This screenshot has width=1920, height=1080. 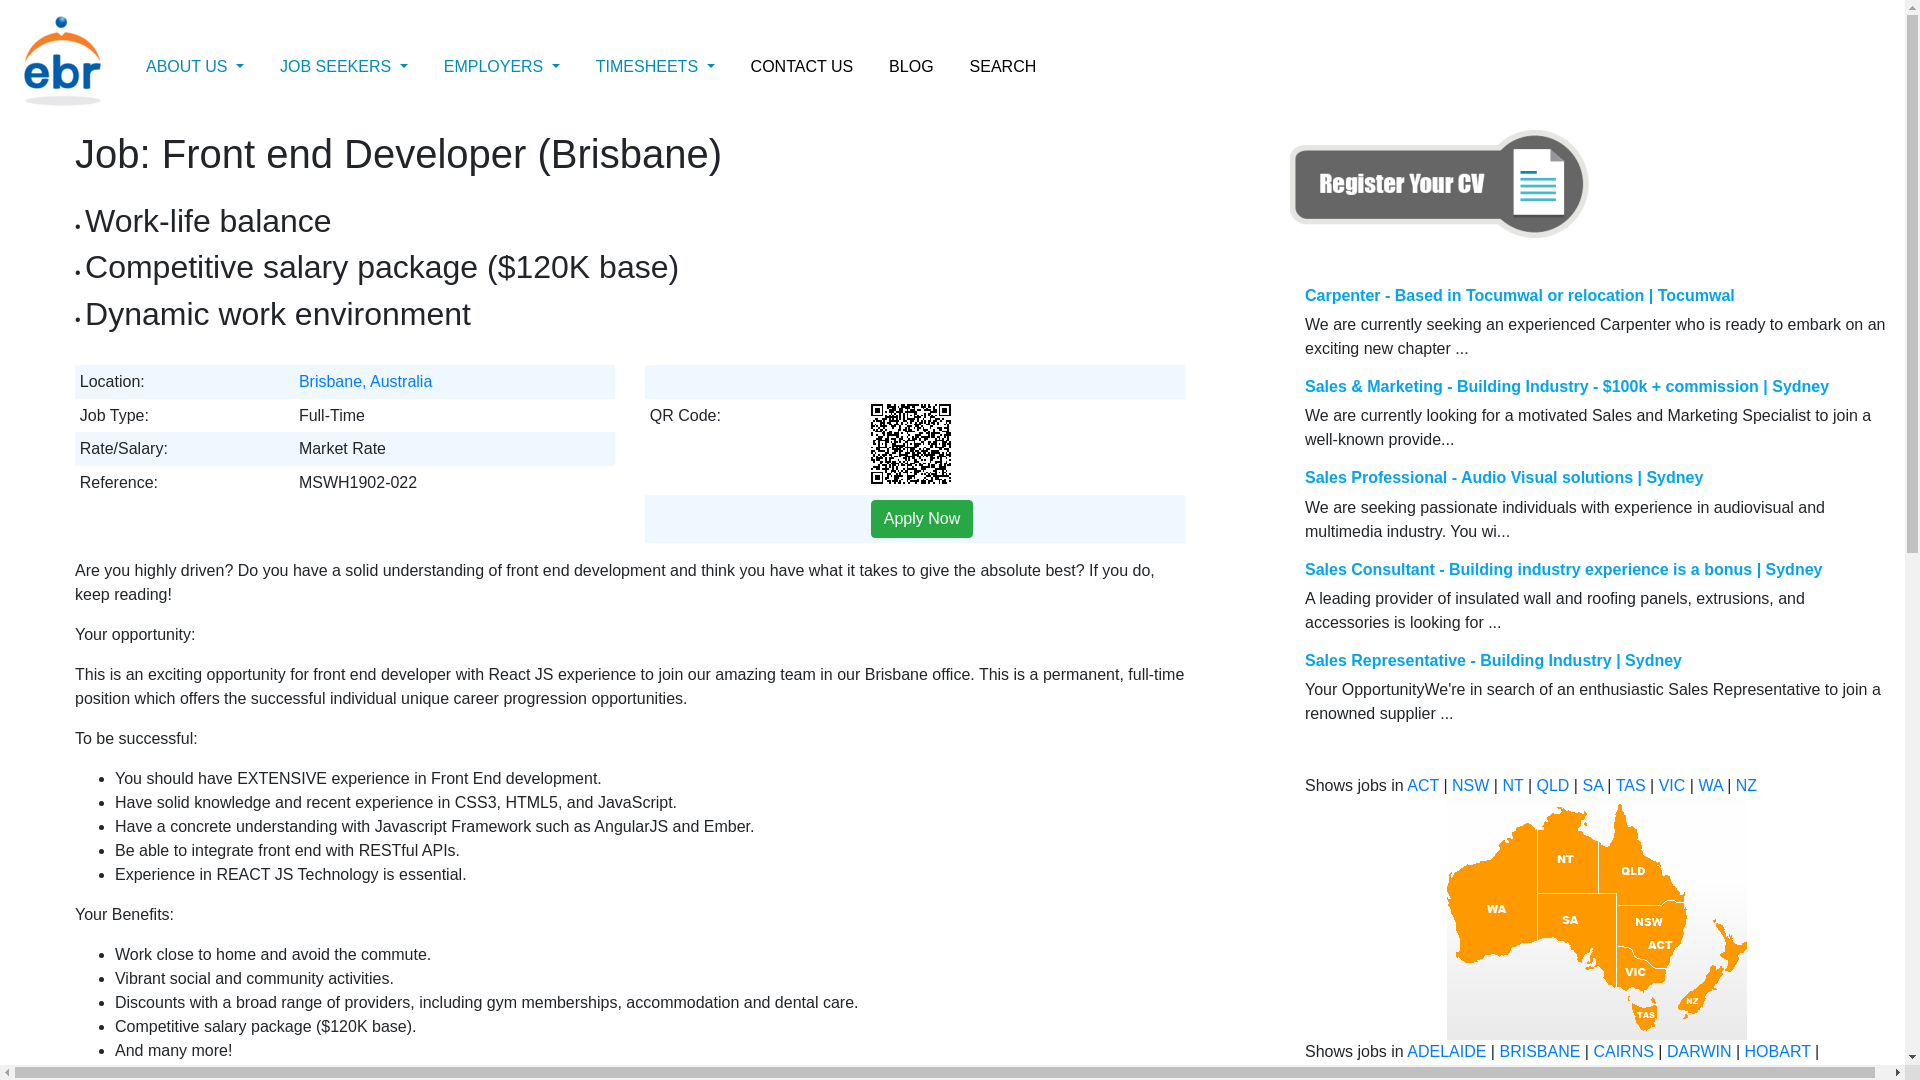 I want to click on BLOG, so click(x=911, y=67).